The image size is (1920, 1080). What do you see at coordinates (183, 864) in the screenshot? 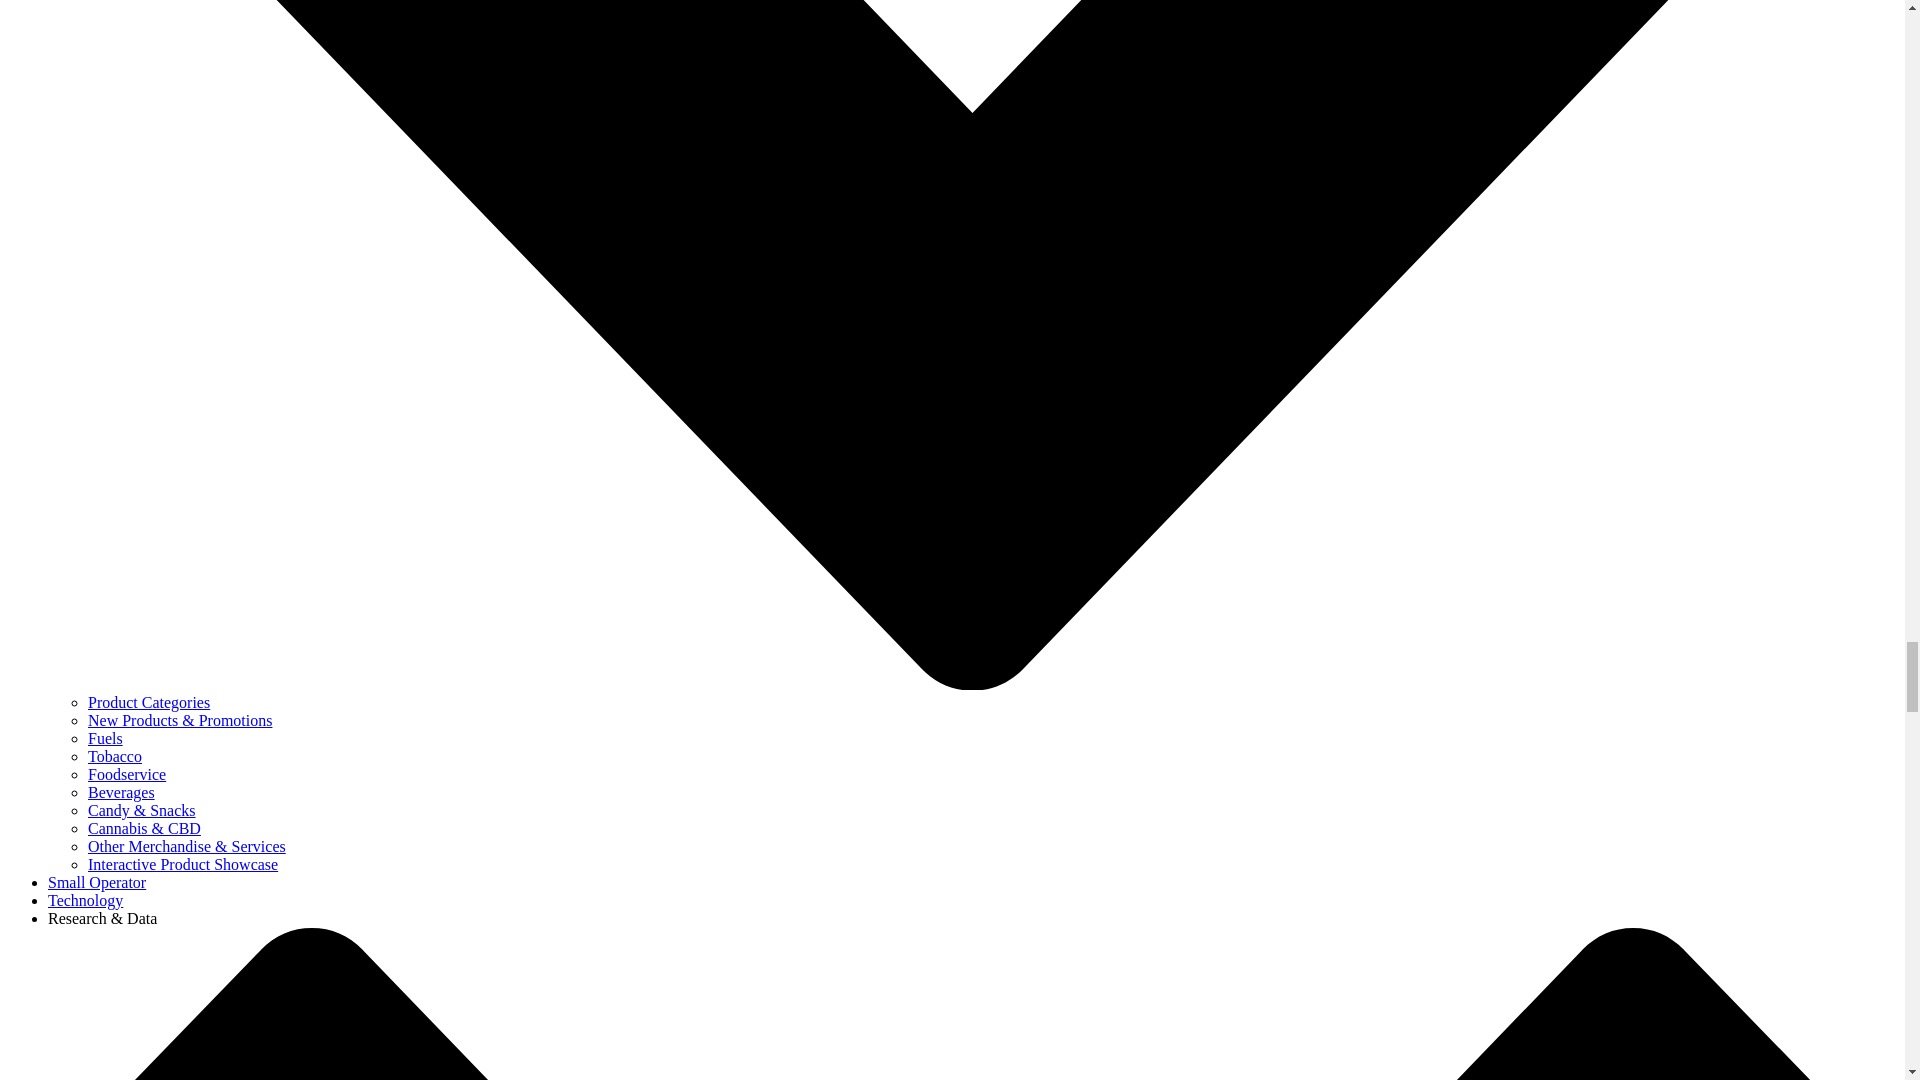
I see `Interactive Product Showcase` at bounding box center [183, 864].